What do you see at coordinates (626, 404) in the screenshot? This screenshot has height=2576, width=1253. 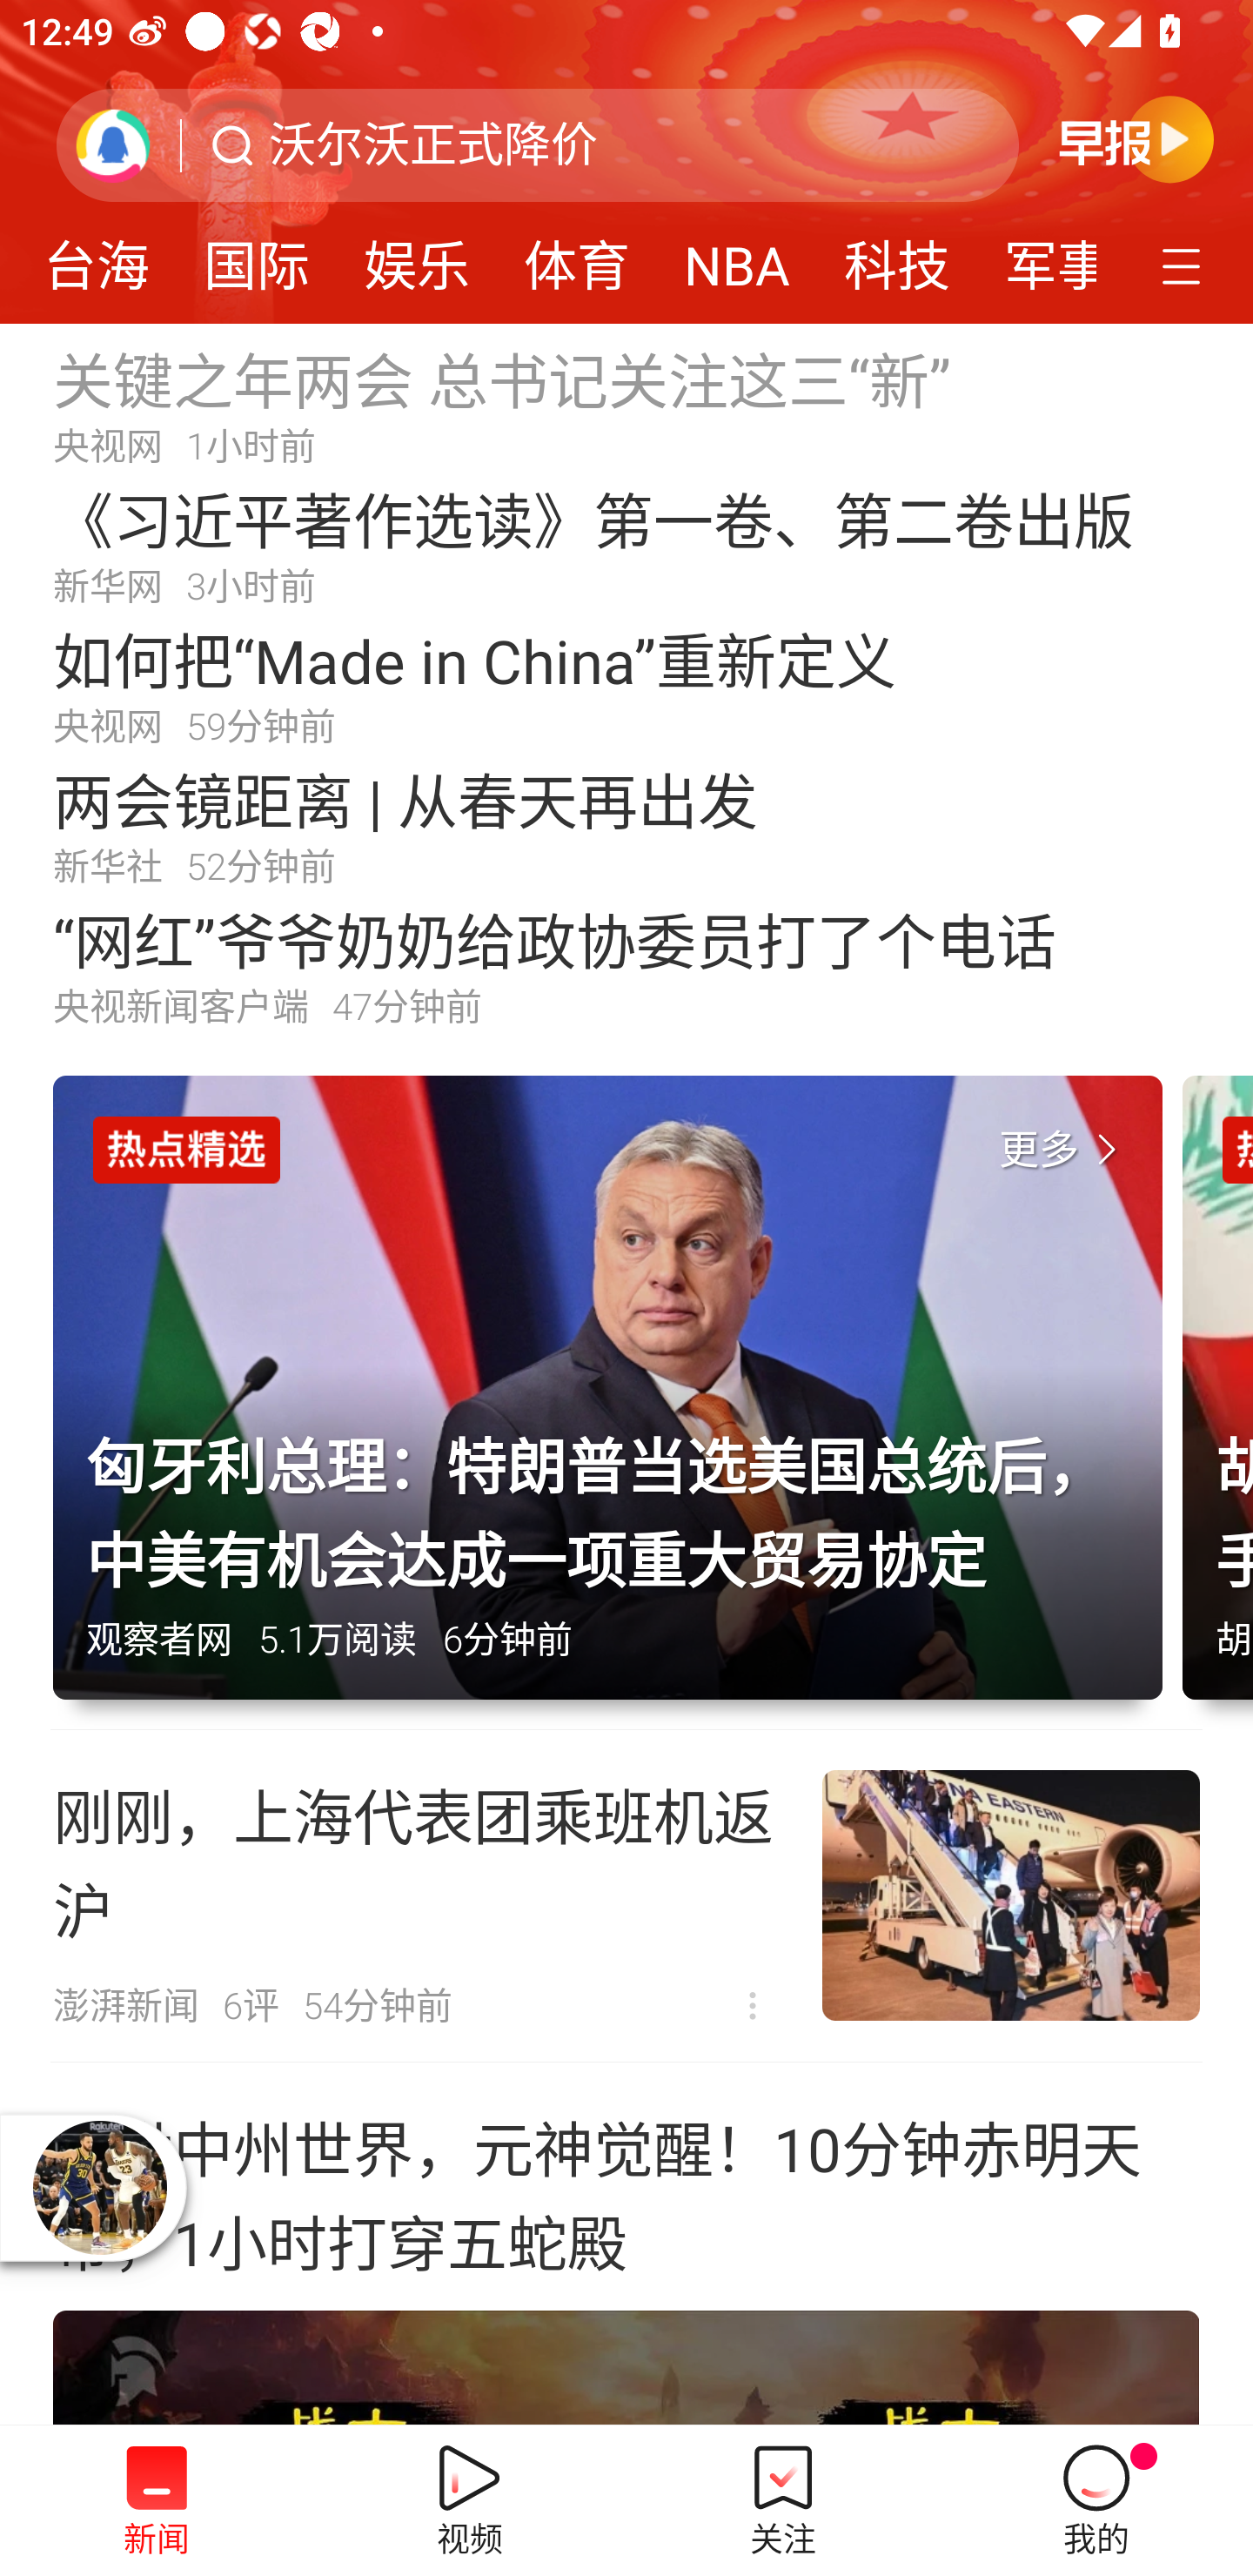 I see `关键之年两会 总书记关注这三“新” 央视网 1小时前` at bounding box center [626, 404].